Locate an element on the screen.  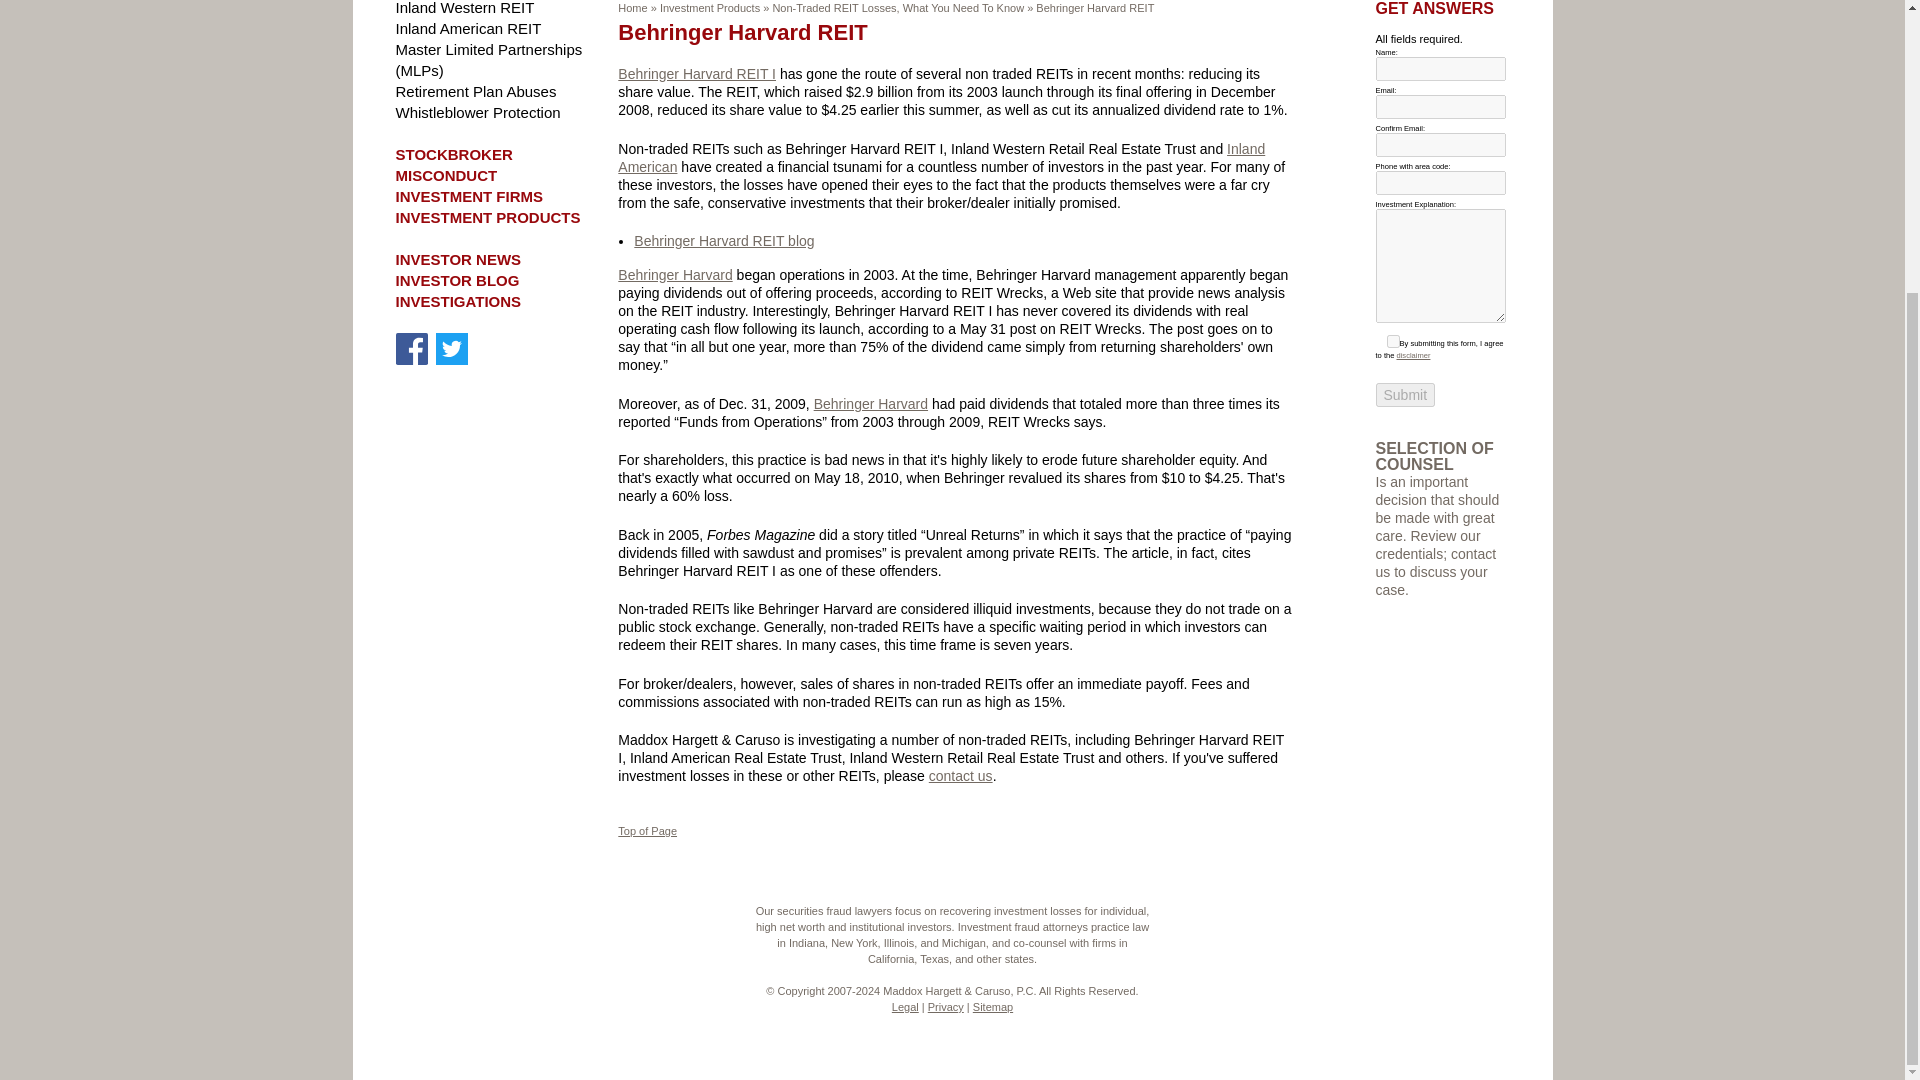
INVESTMENT FIRMS is located at coordinates (469, 196).